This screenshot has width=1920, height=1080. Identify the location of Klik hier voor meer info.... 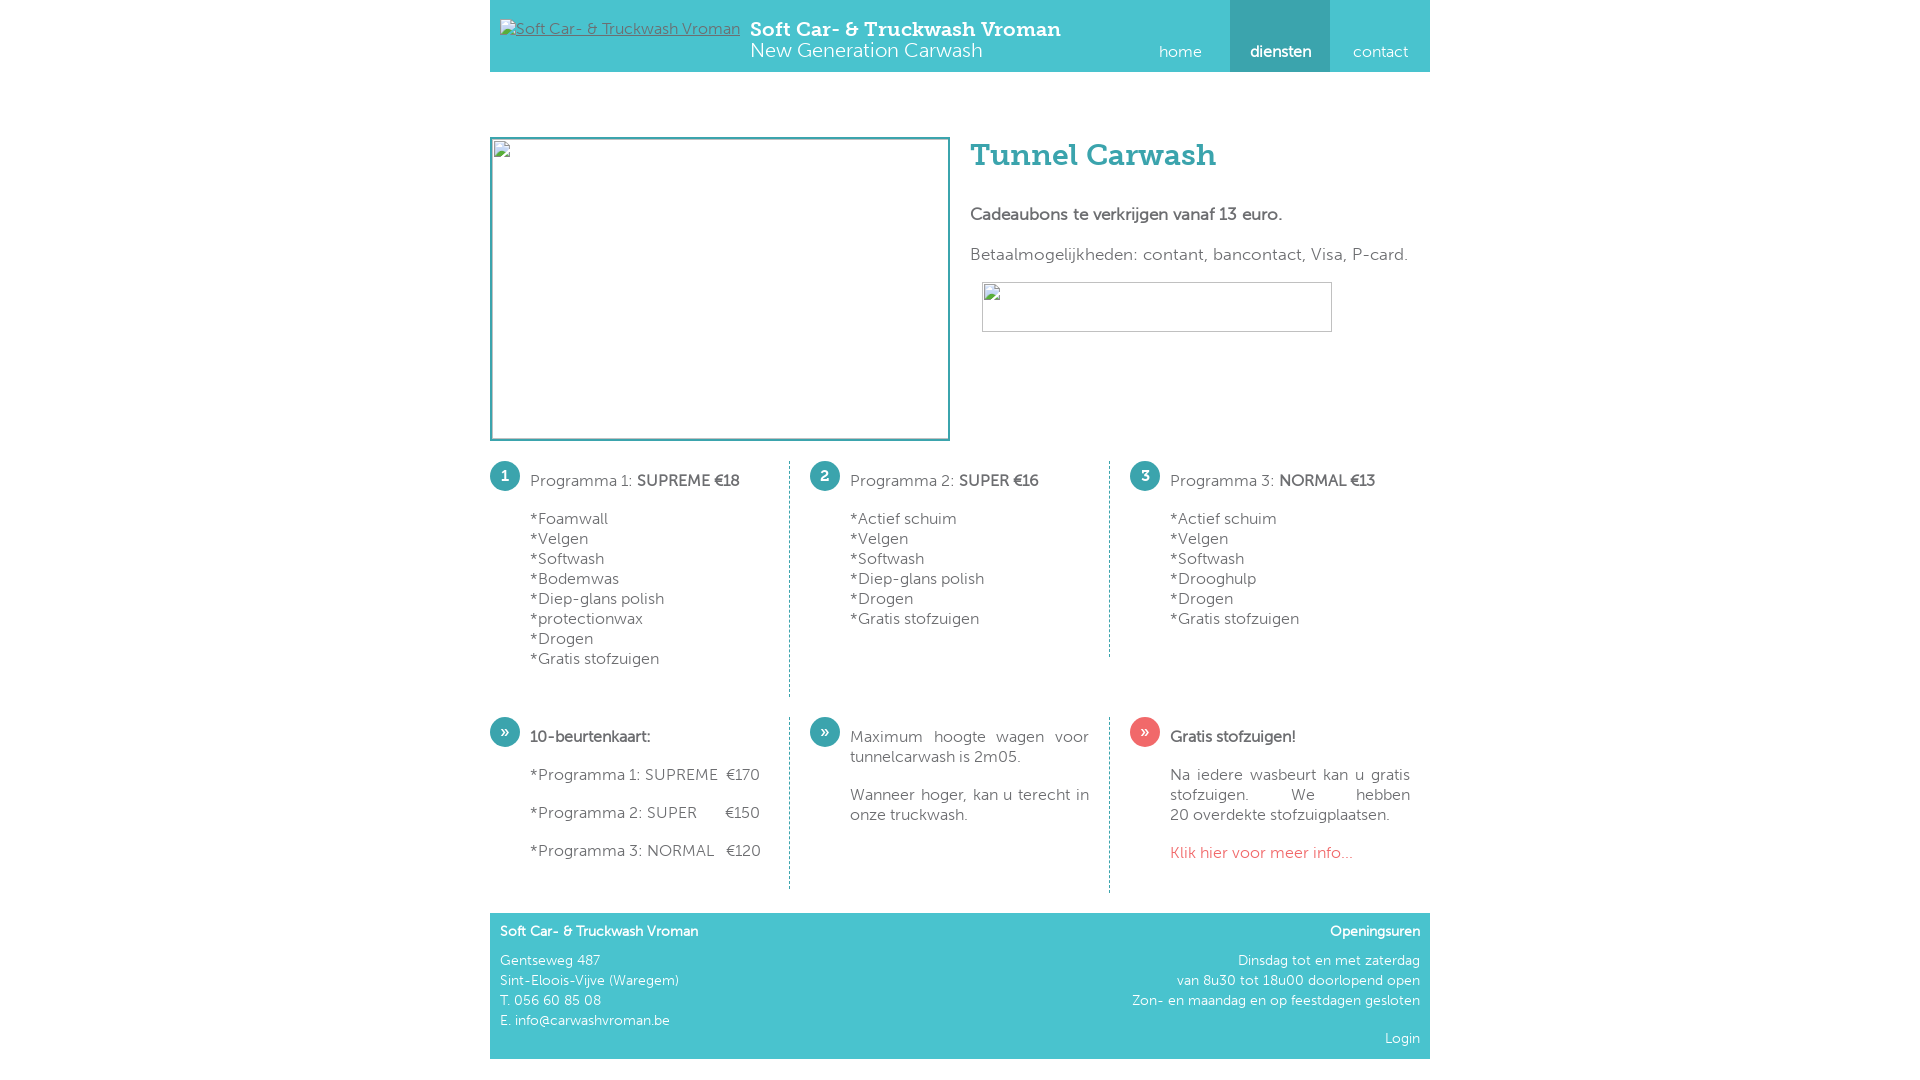
(1262, 852).